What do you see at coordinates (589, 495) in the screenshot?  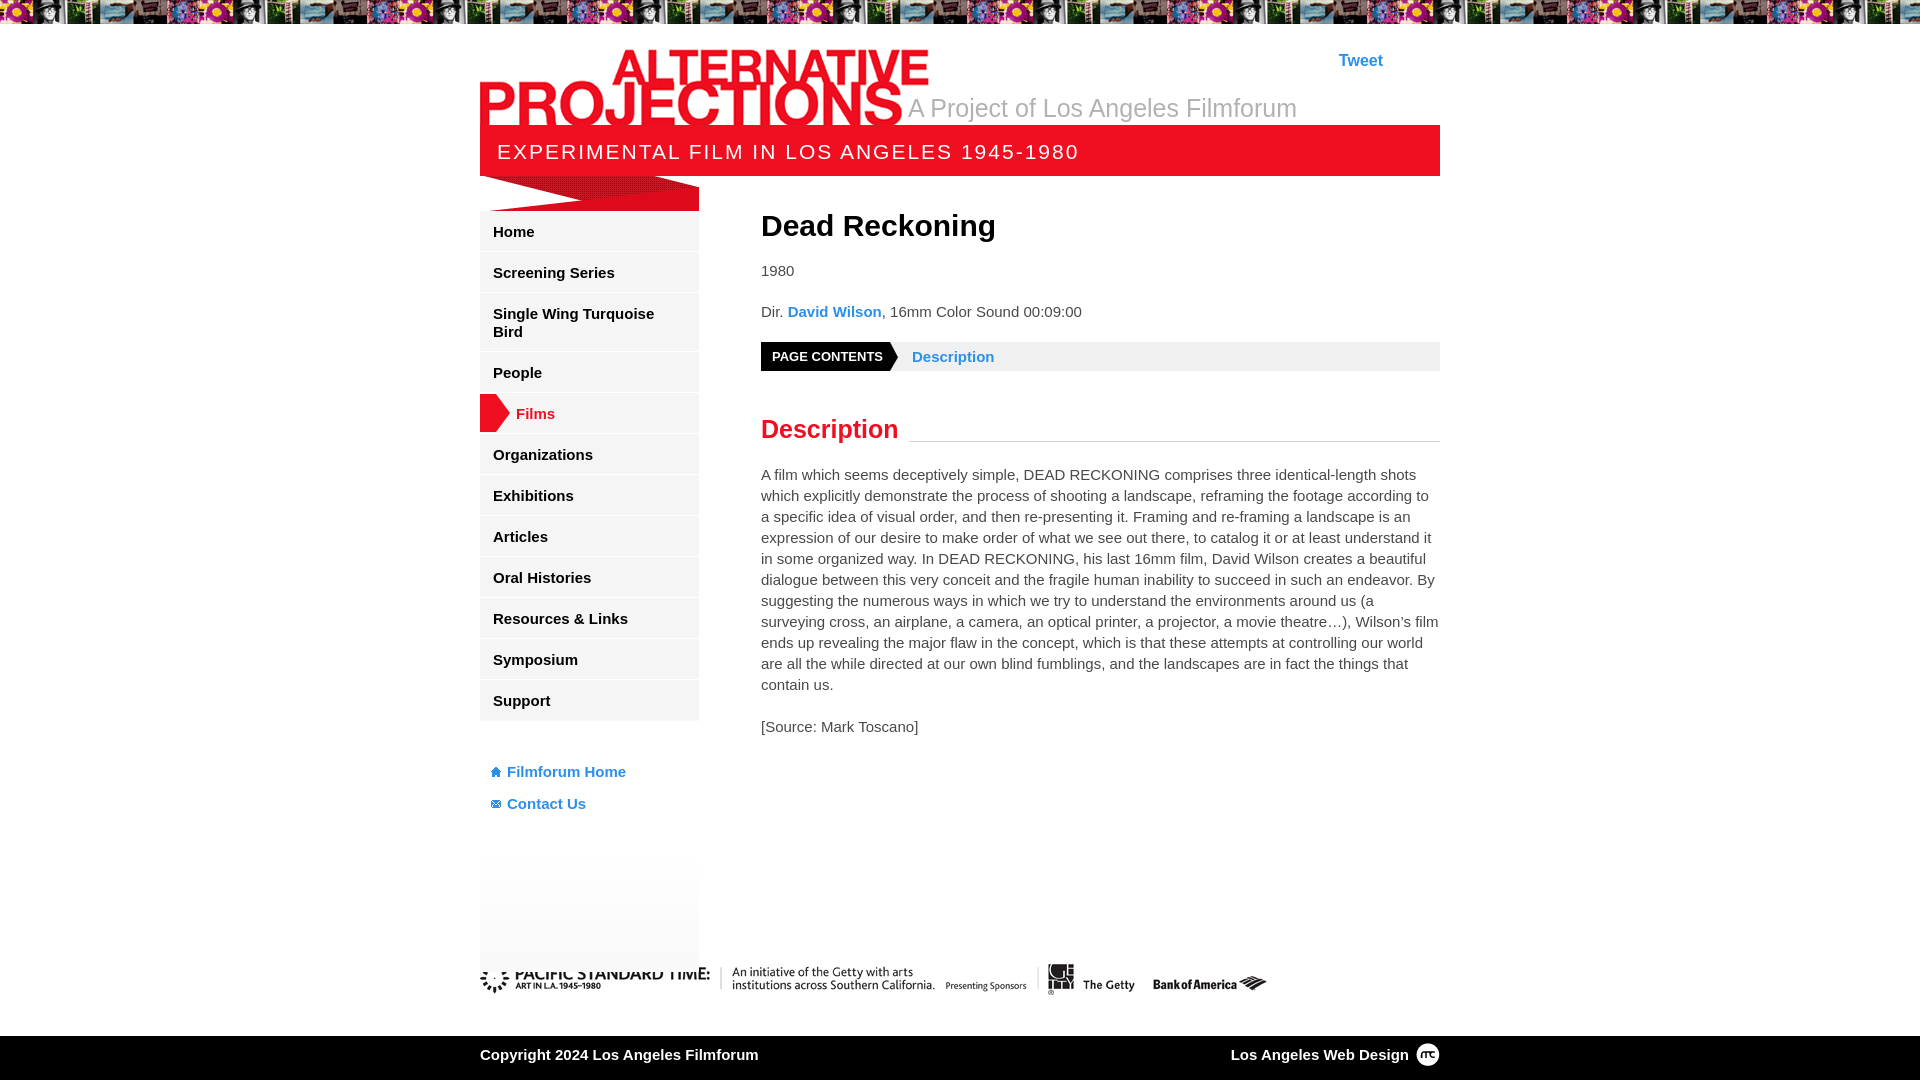 I see `Exhibitions` at bounding box center [589, 495].